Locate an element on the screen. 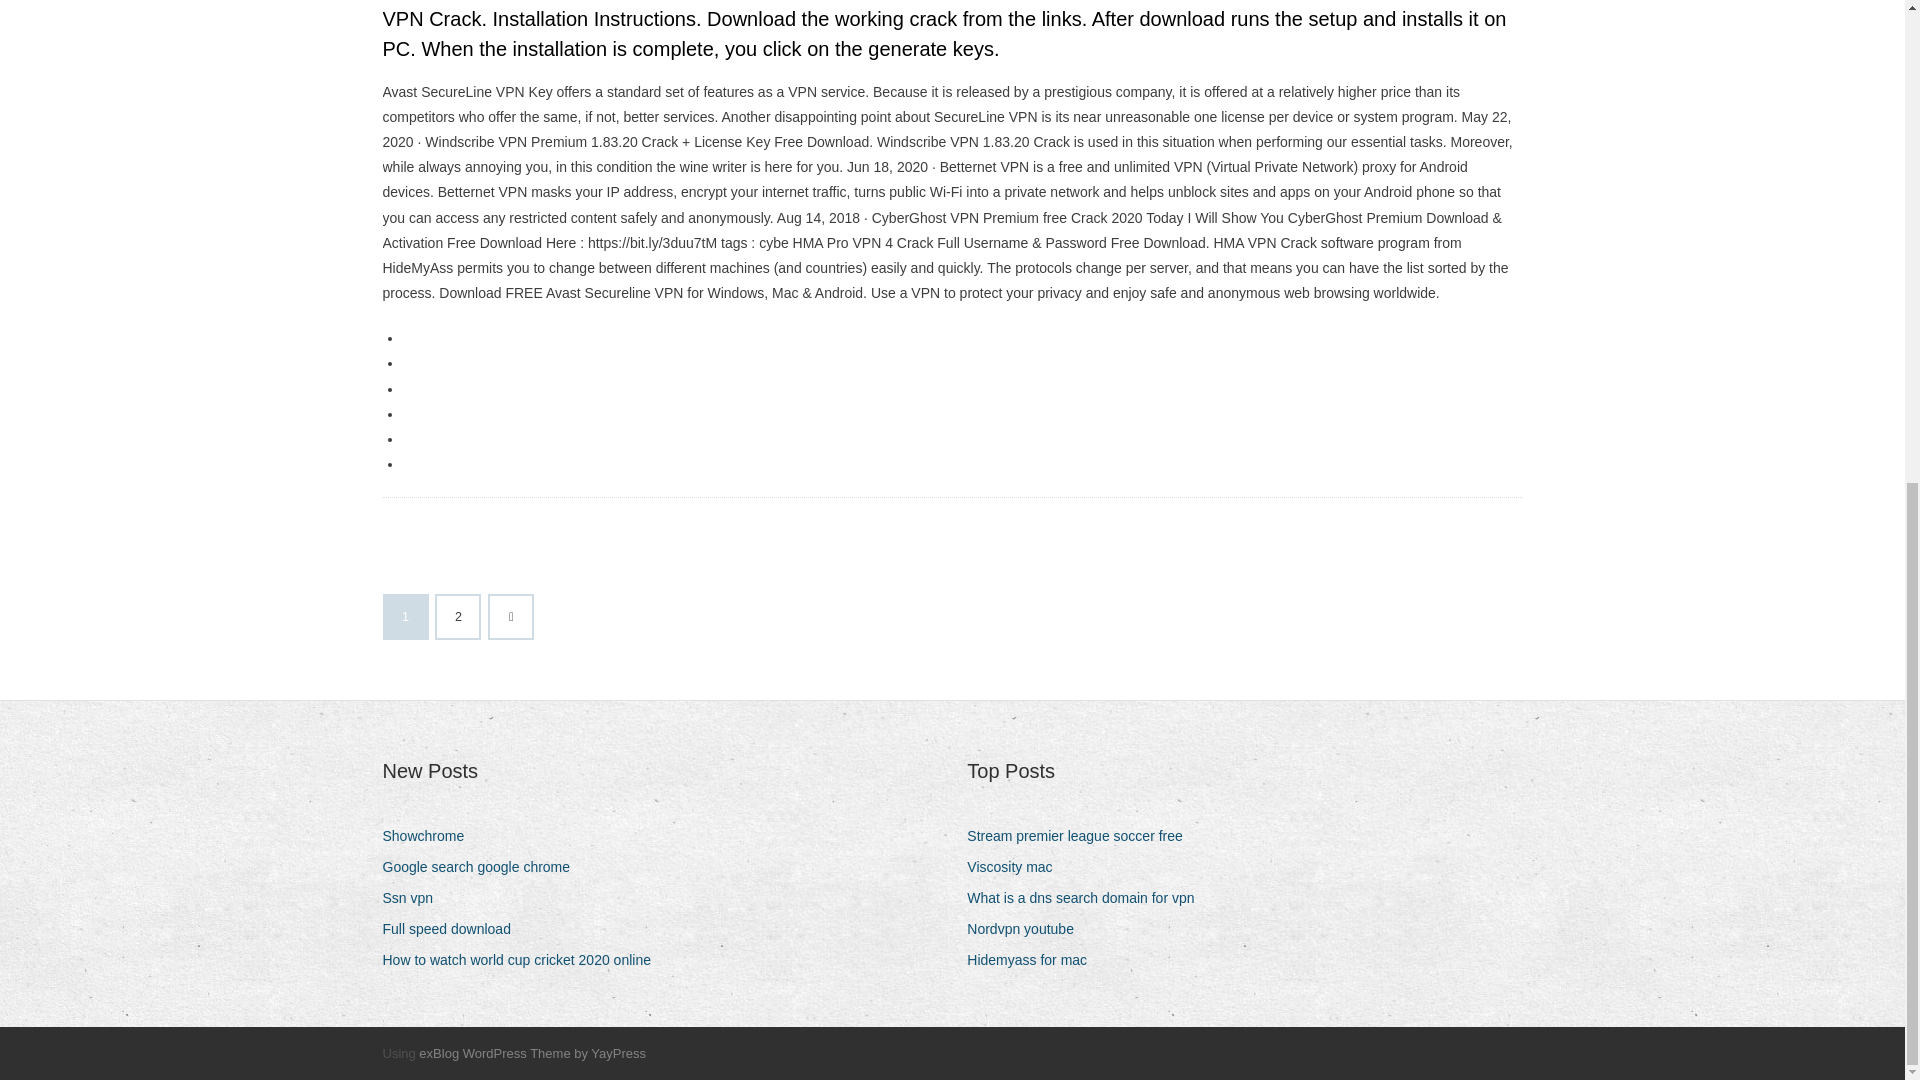 The image size is (1920, 1080). Stream premier league soccer free is located at coordinates (1082, 836).